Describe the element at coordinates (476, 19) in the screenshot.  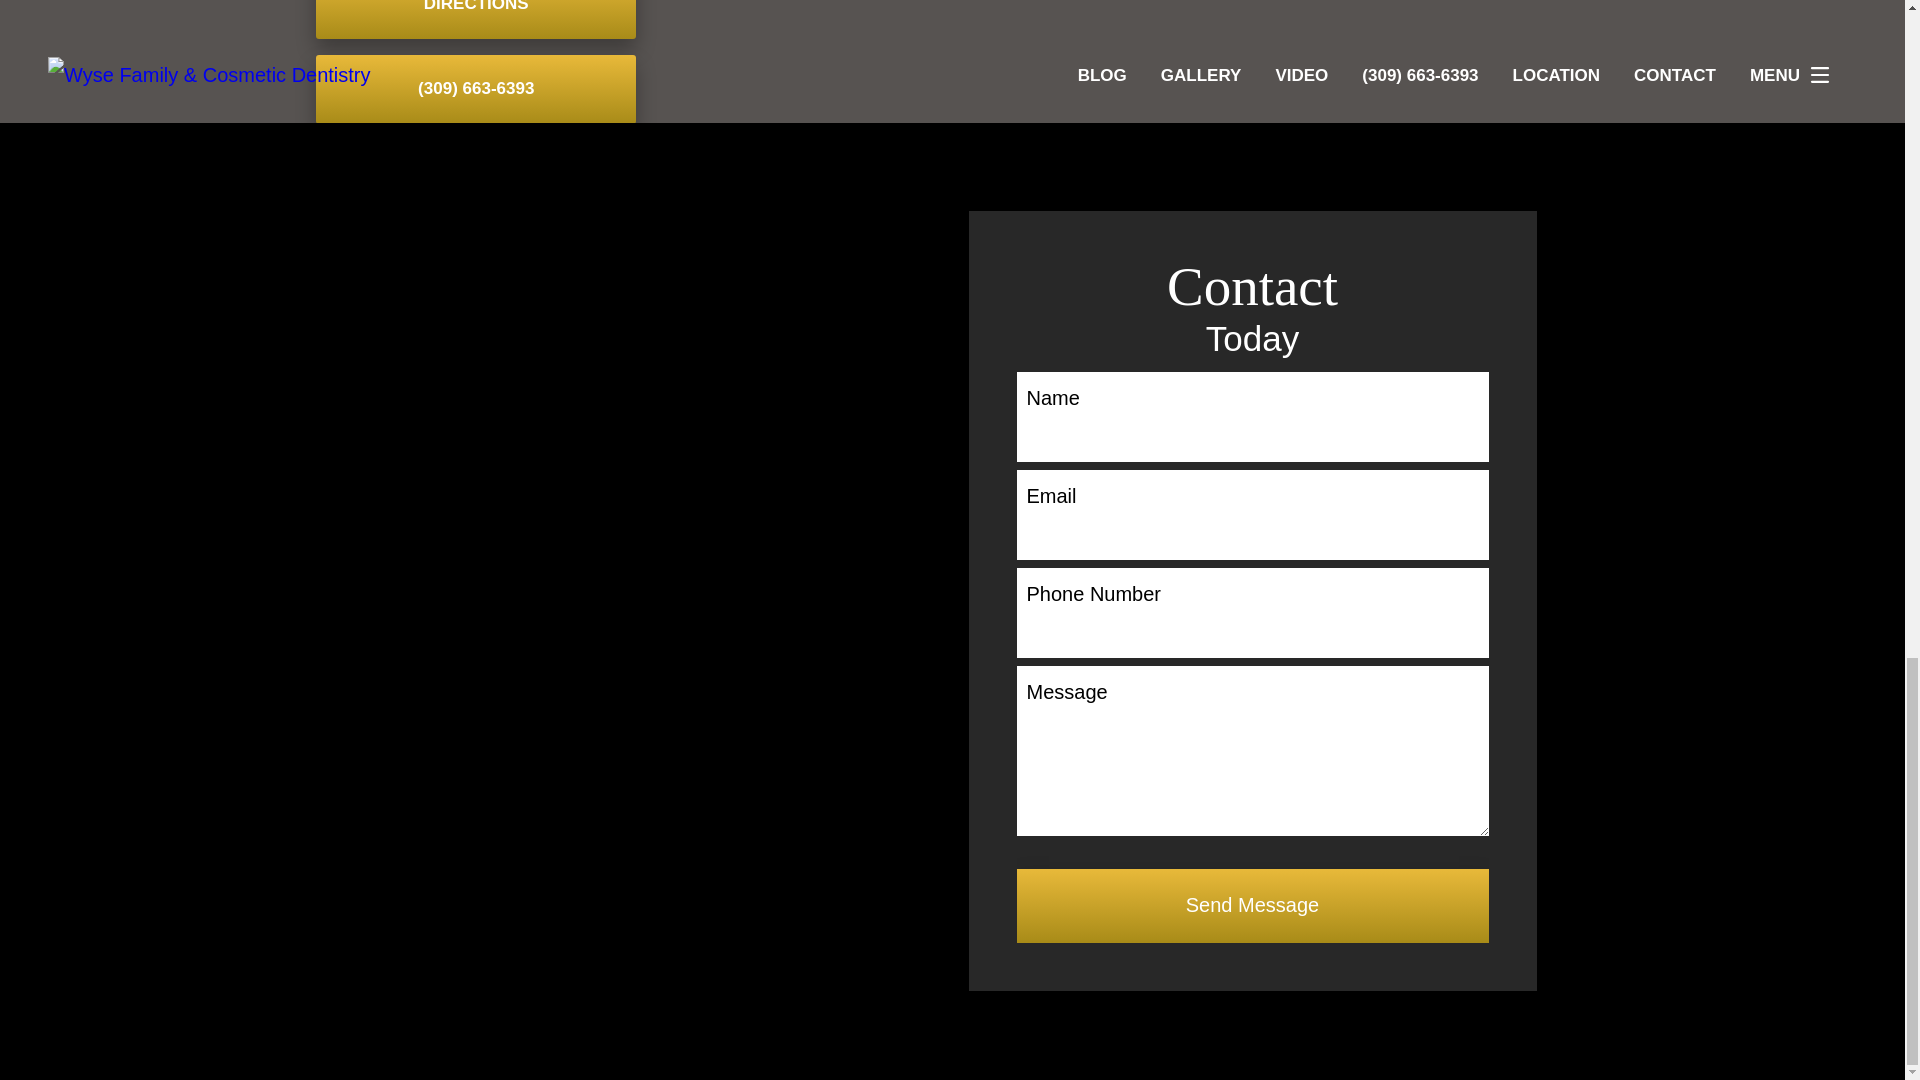
I see `DIRECTIONS` at that location.